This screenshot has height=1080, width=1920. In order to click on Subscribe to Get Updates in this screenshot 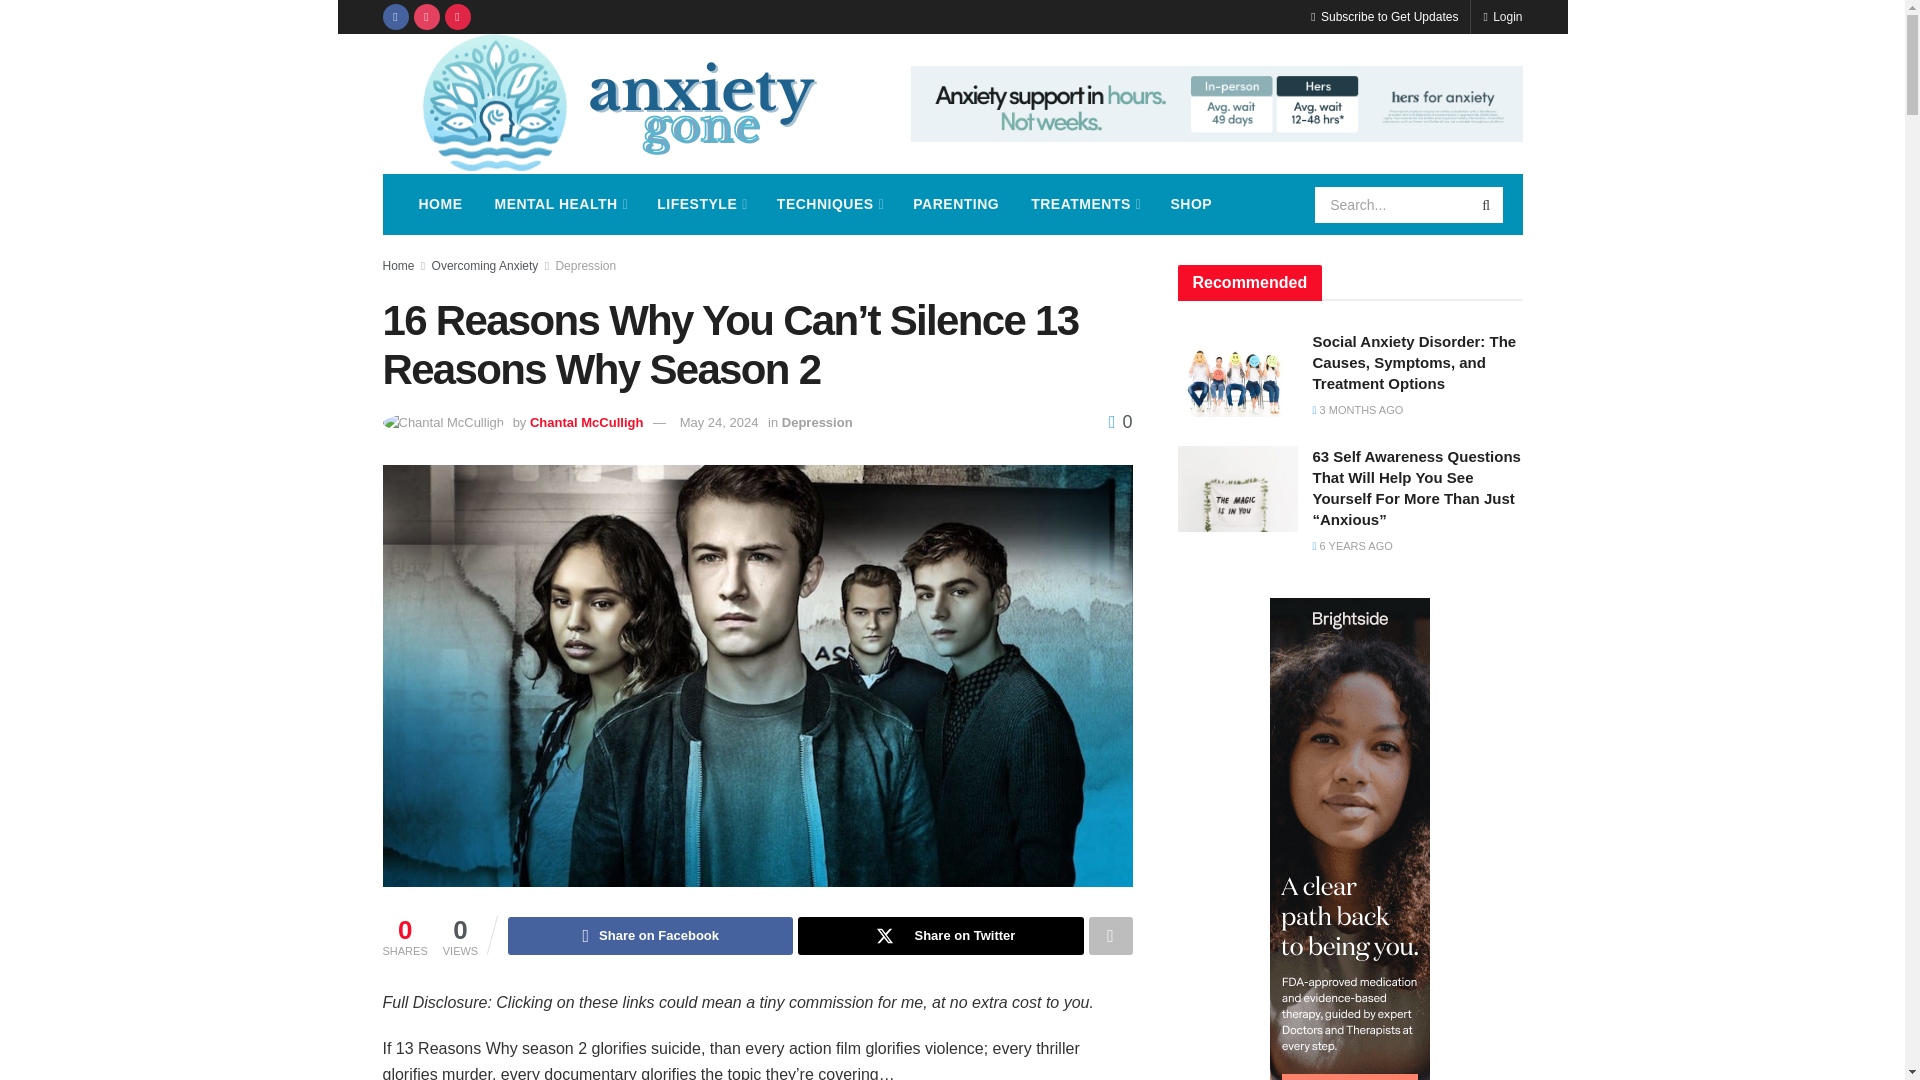, I will do `click(1384, 16)`.